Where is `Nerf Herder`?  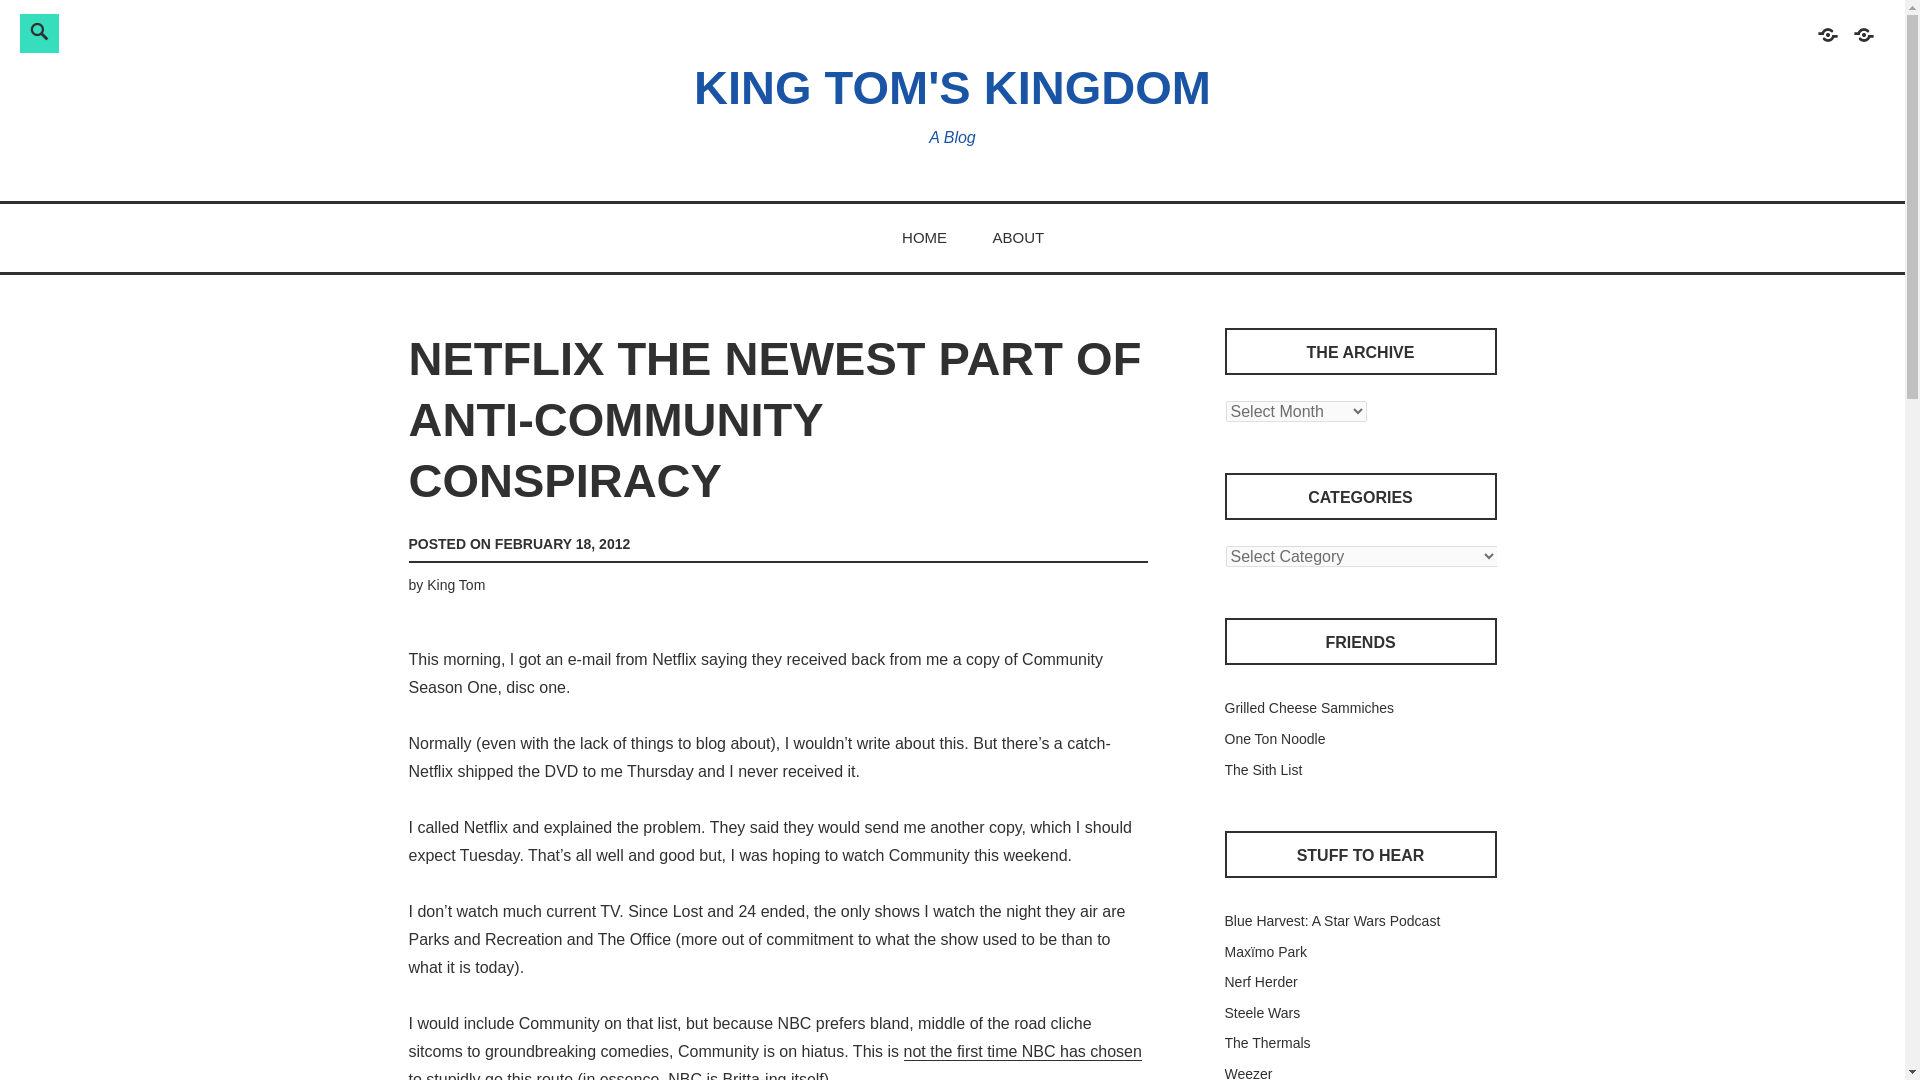 Nerf Herder is located at coordinates (1260, 982).